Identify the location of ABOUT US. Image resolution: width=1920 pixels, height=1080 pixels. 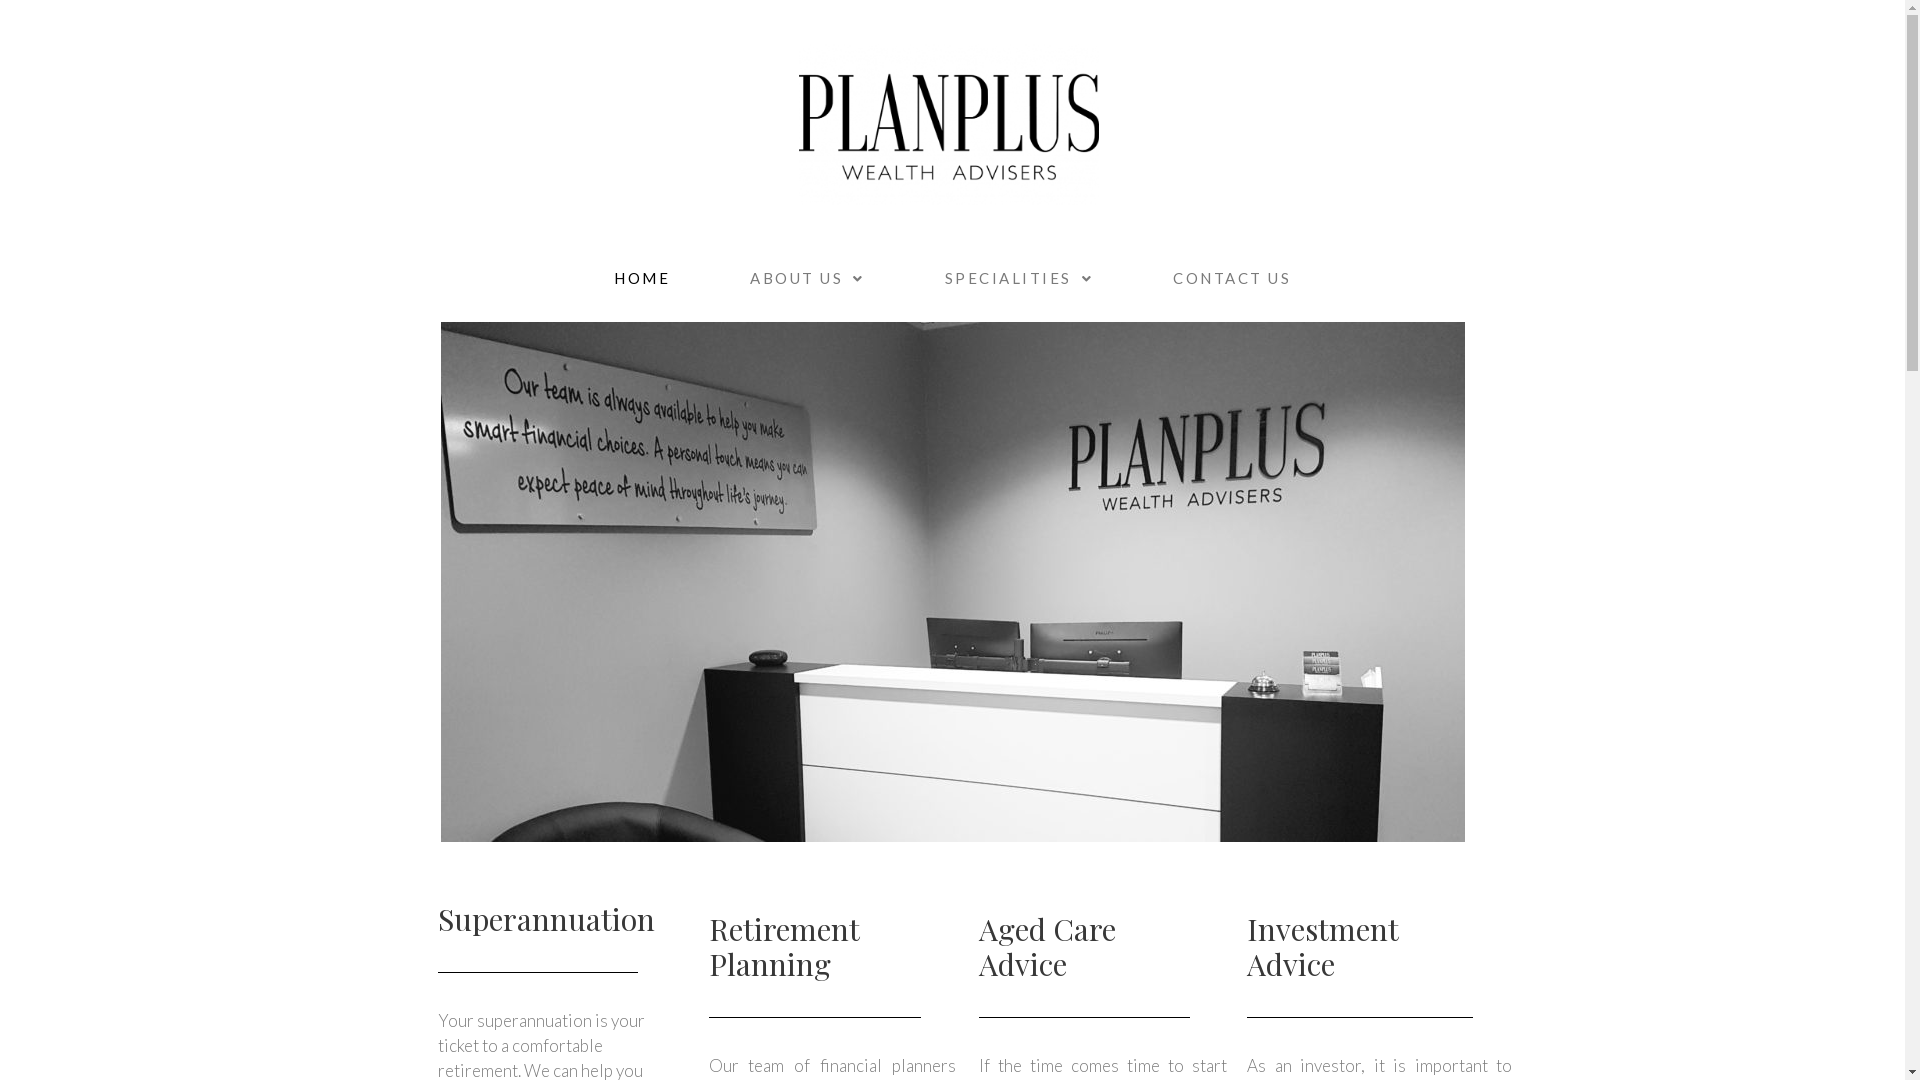
(808, 278).